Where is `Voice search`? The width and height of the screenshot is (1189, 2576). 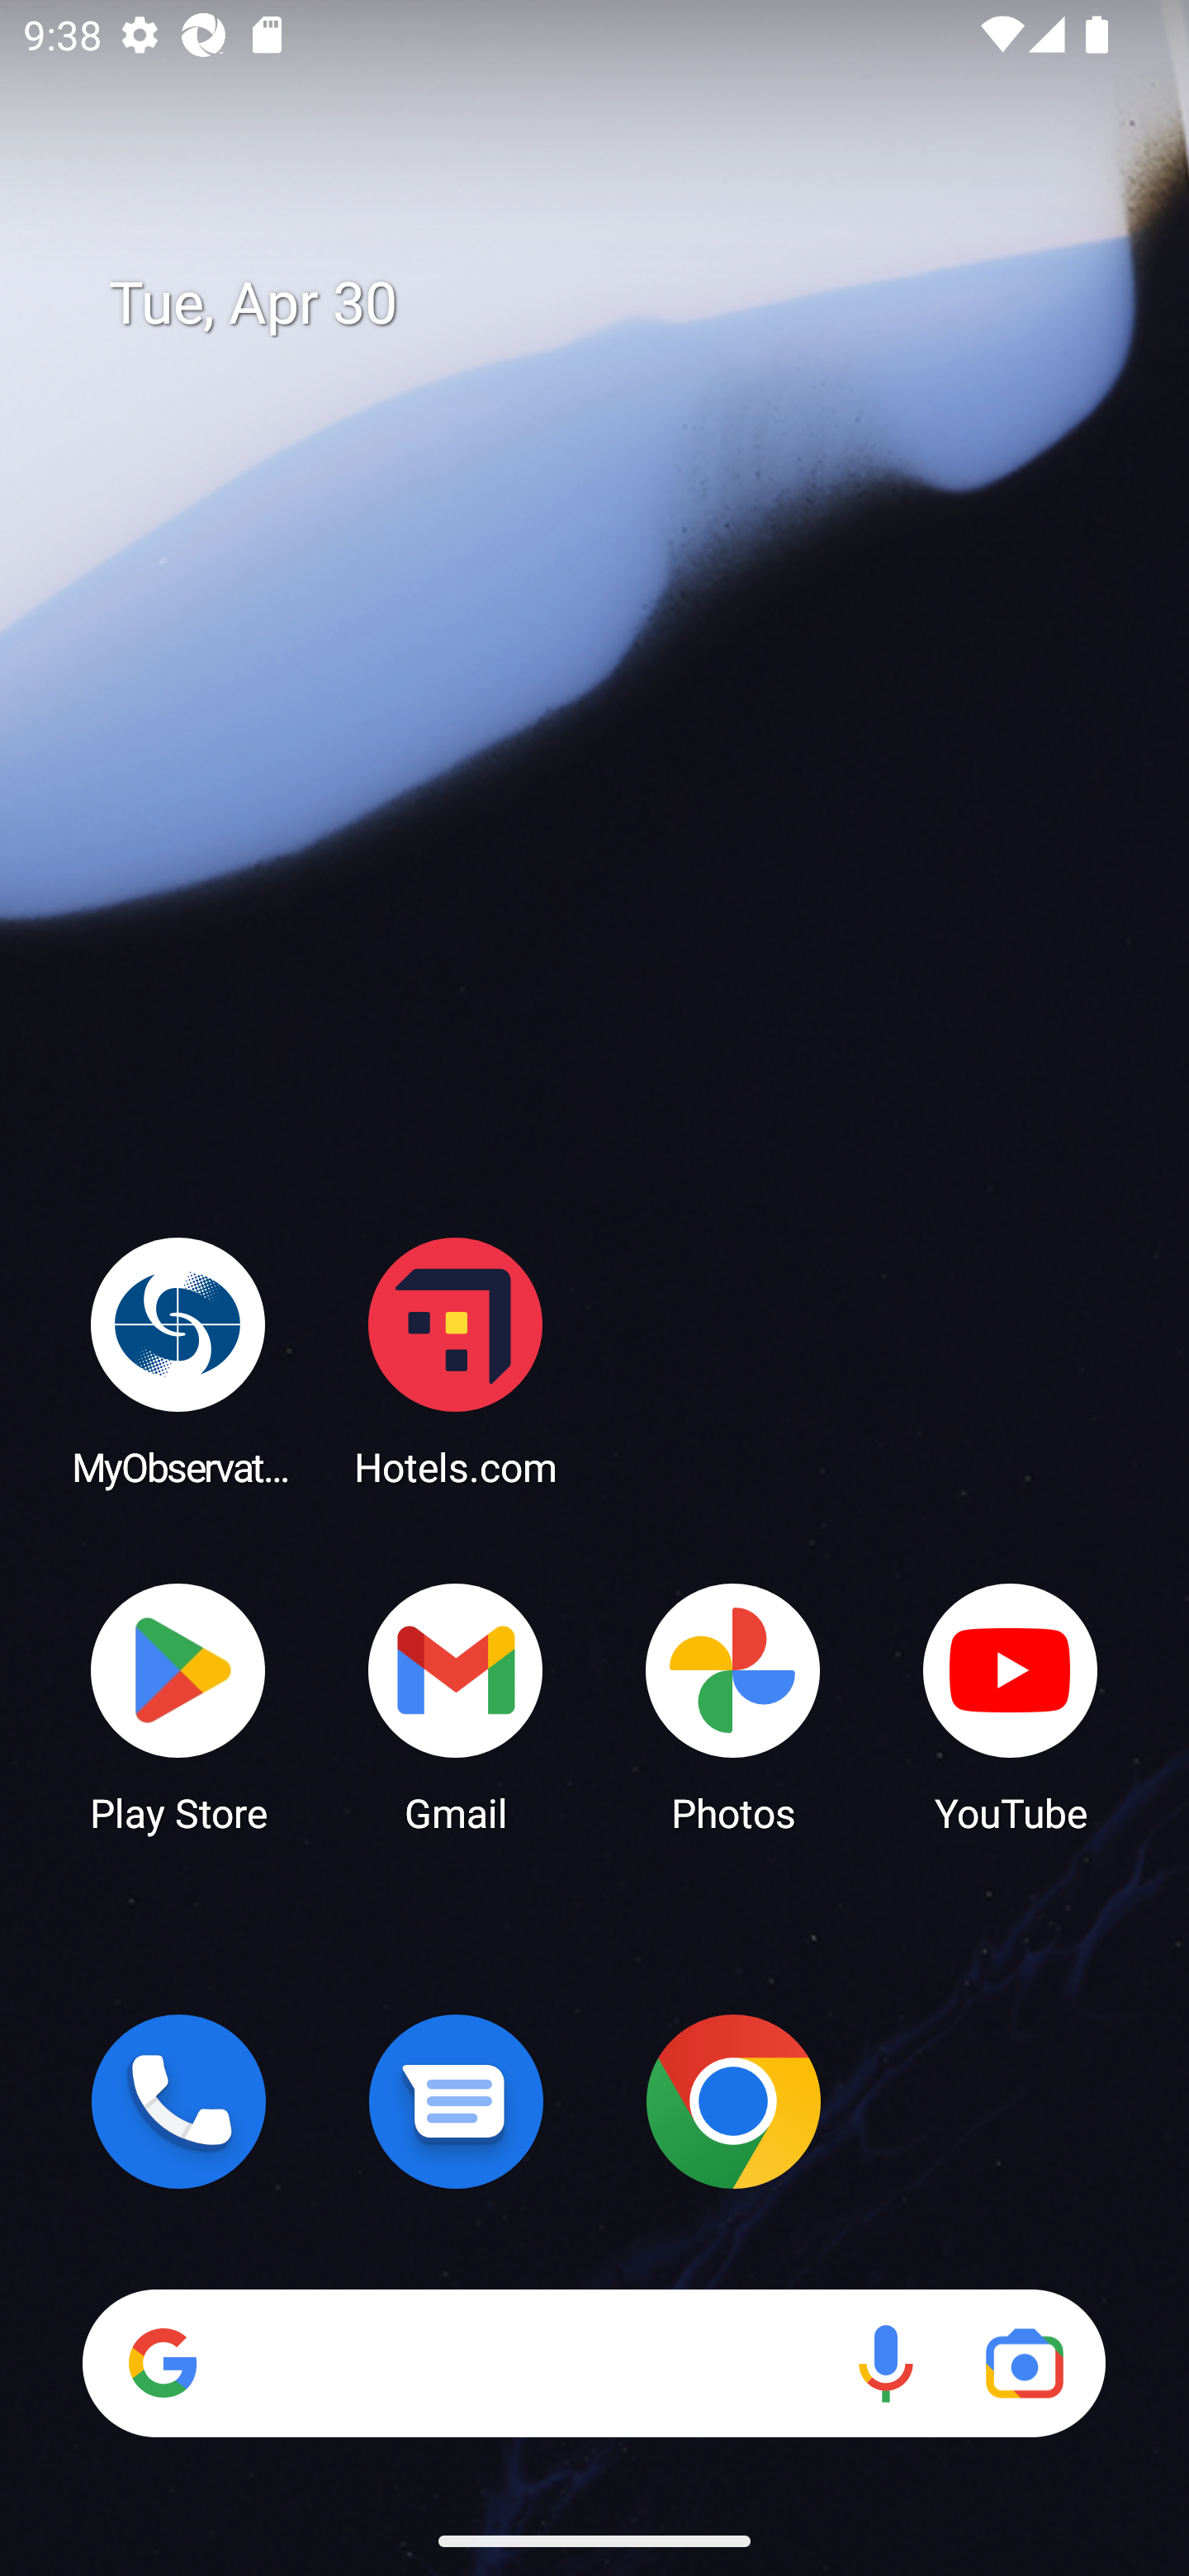
Voice search is located at coordinates (885, 2363).